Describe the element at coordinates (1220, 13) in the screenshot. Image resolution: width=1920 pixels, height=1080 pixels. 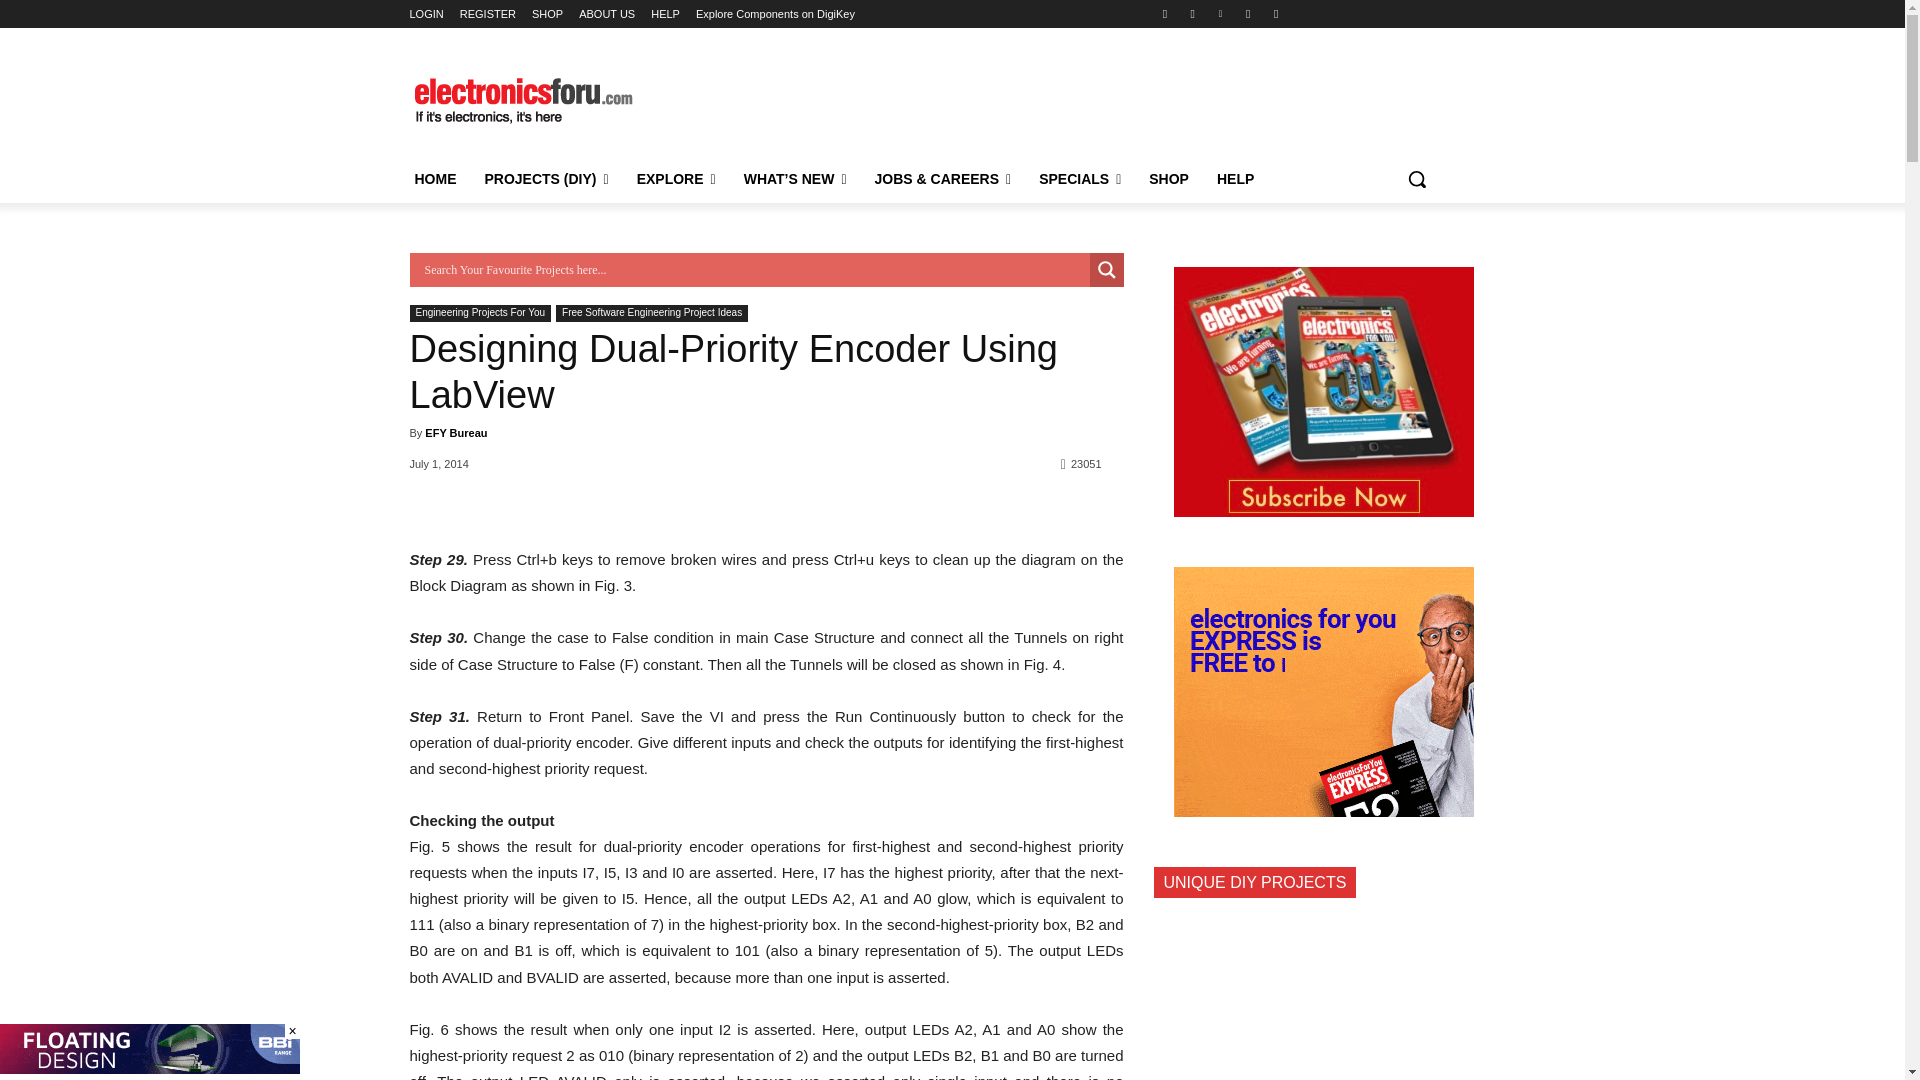
I see `Linkedin` at that location.